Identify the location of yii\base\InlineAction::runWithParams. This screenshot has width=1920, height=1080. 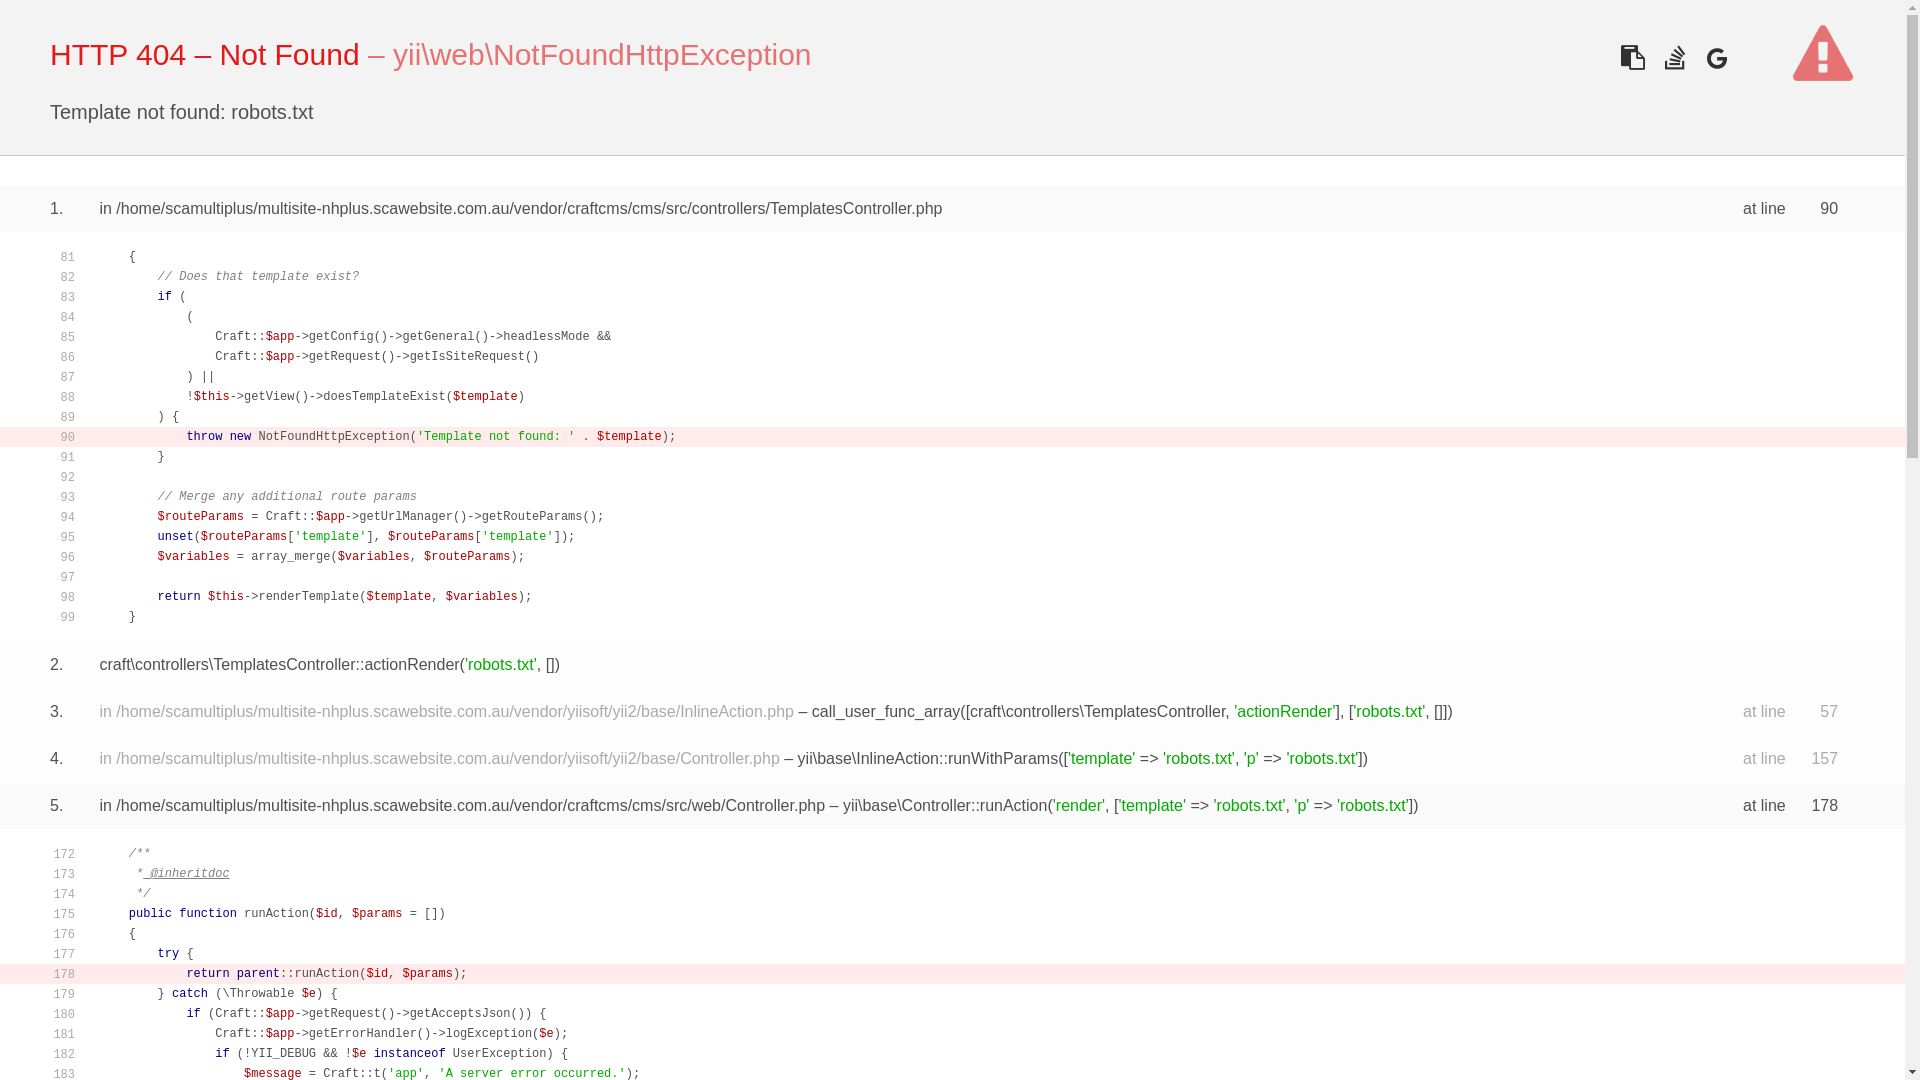
(928, 758).